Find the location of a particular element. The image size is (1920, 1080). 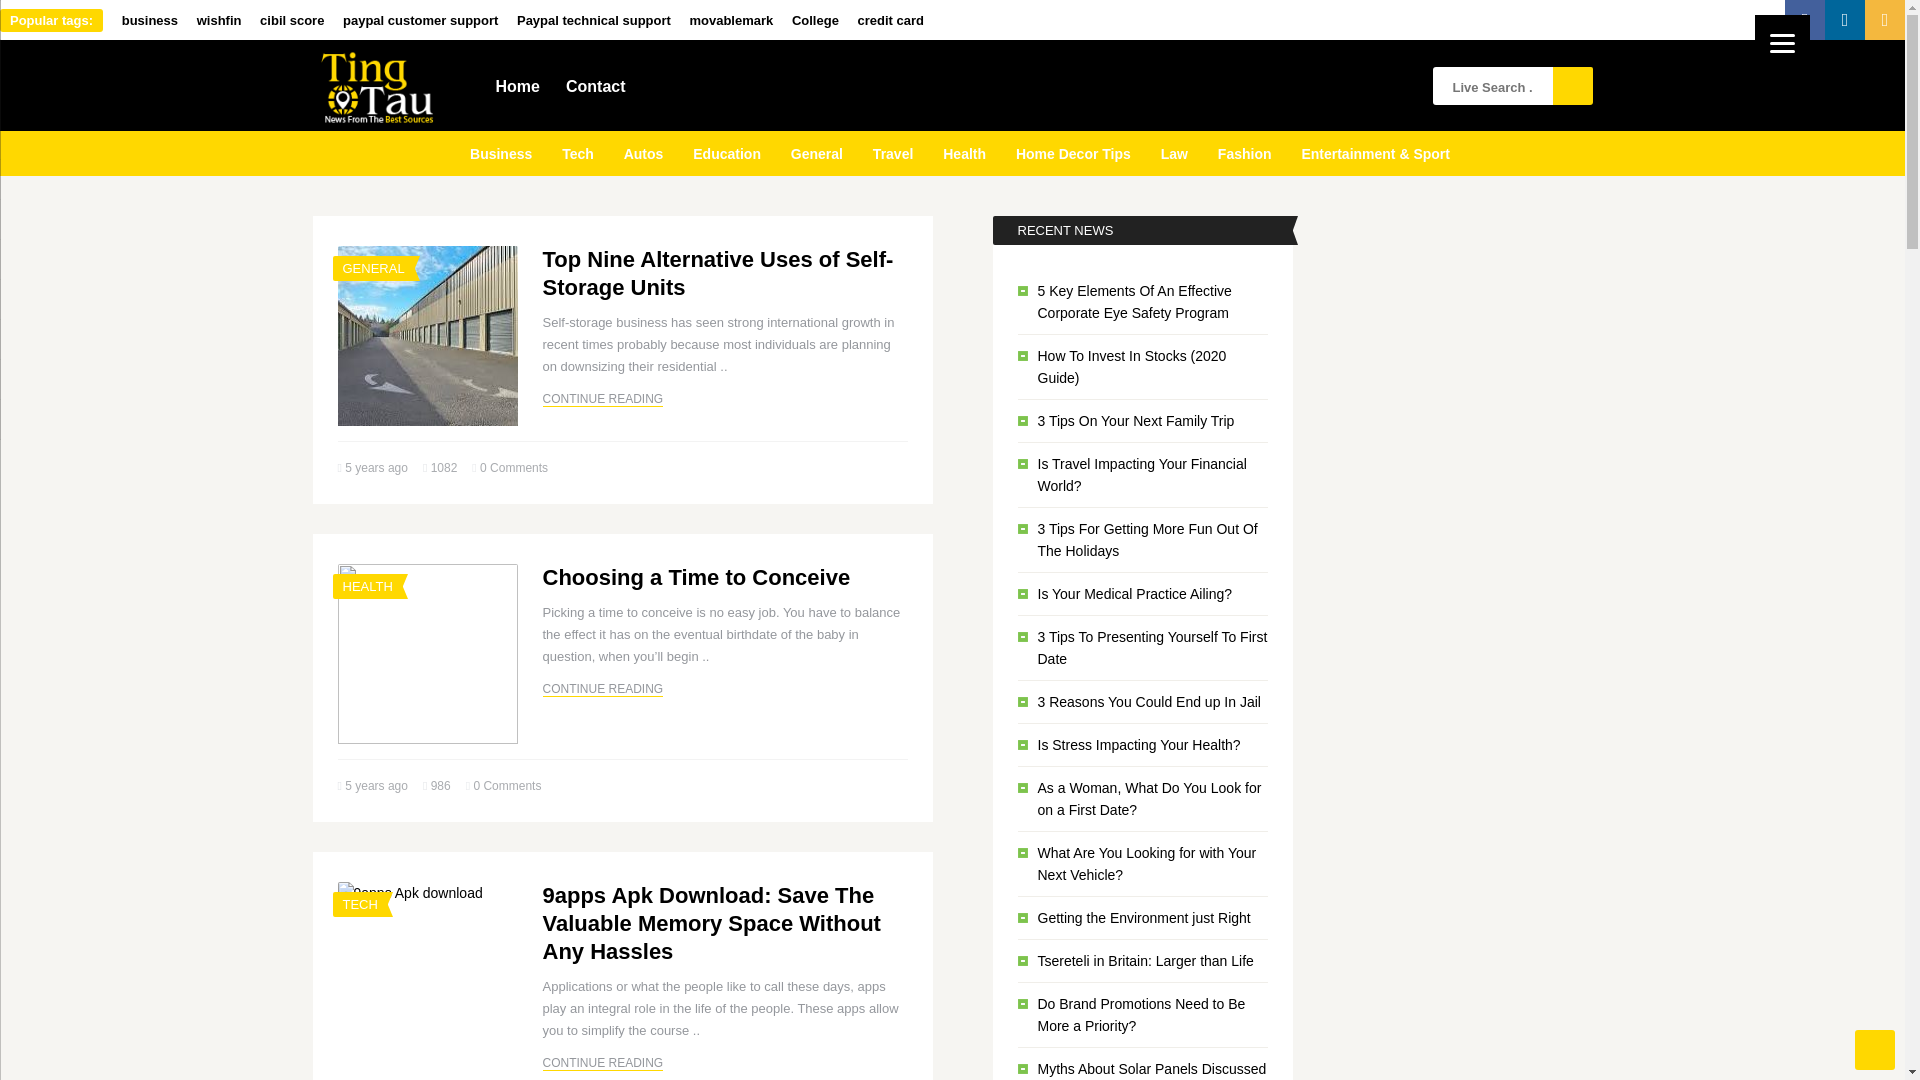

Contact is located at coordinates (596, 84).